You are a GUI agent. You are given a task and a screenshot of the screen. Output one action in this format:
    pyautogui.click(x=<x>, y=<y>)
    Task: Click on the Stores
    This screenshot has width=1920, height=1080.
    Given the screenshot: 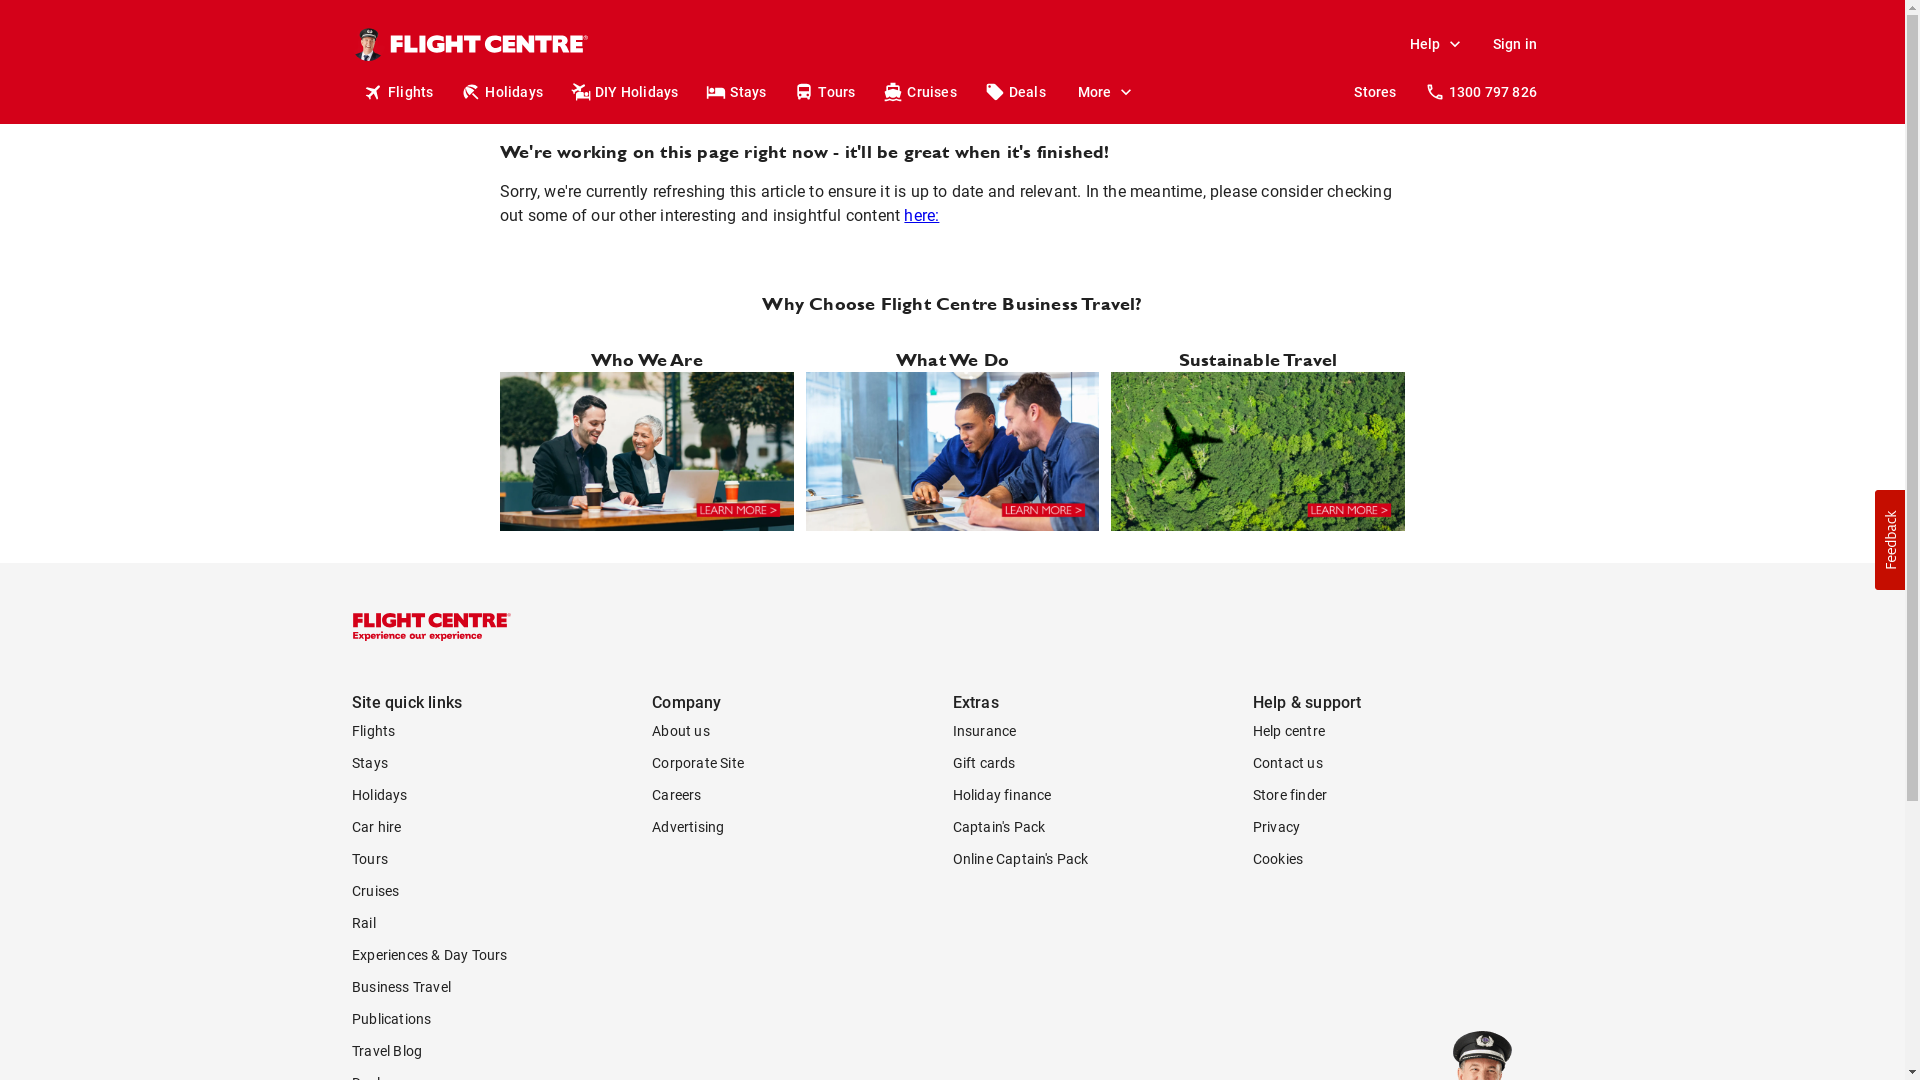 What is the action you would take?
    pyautogui.click(x=1375, y=92)
    